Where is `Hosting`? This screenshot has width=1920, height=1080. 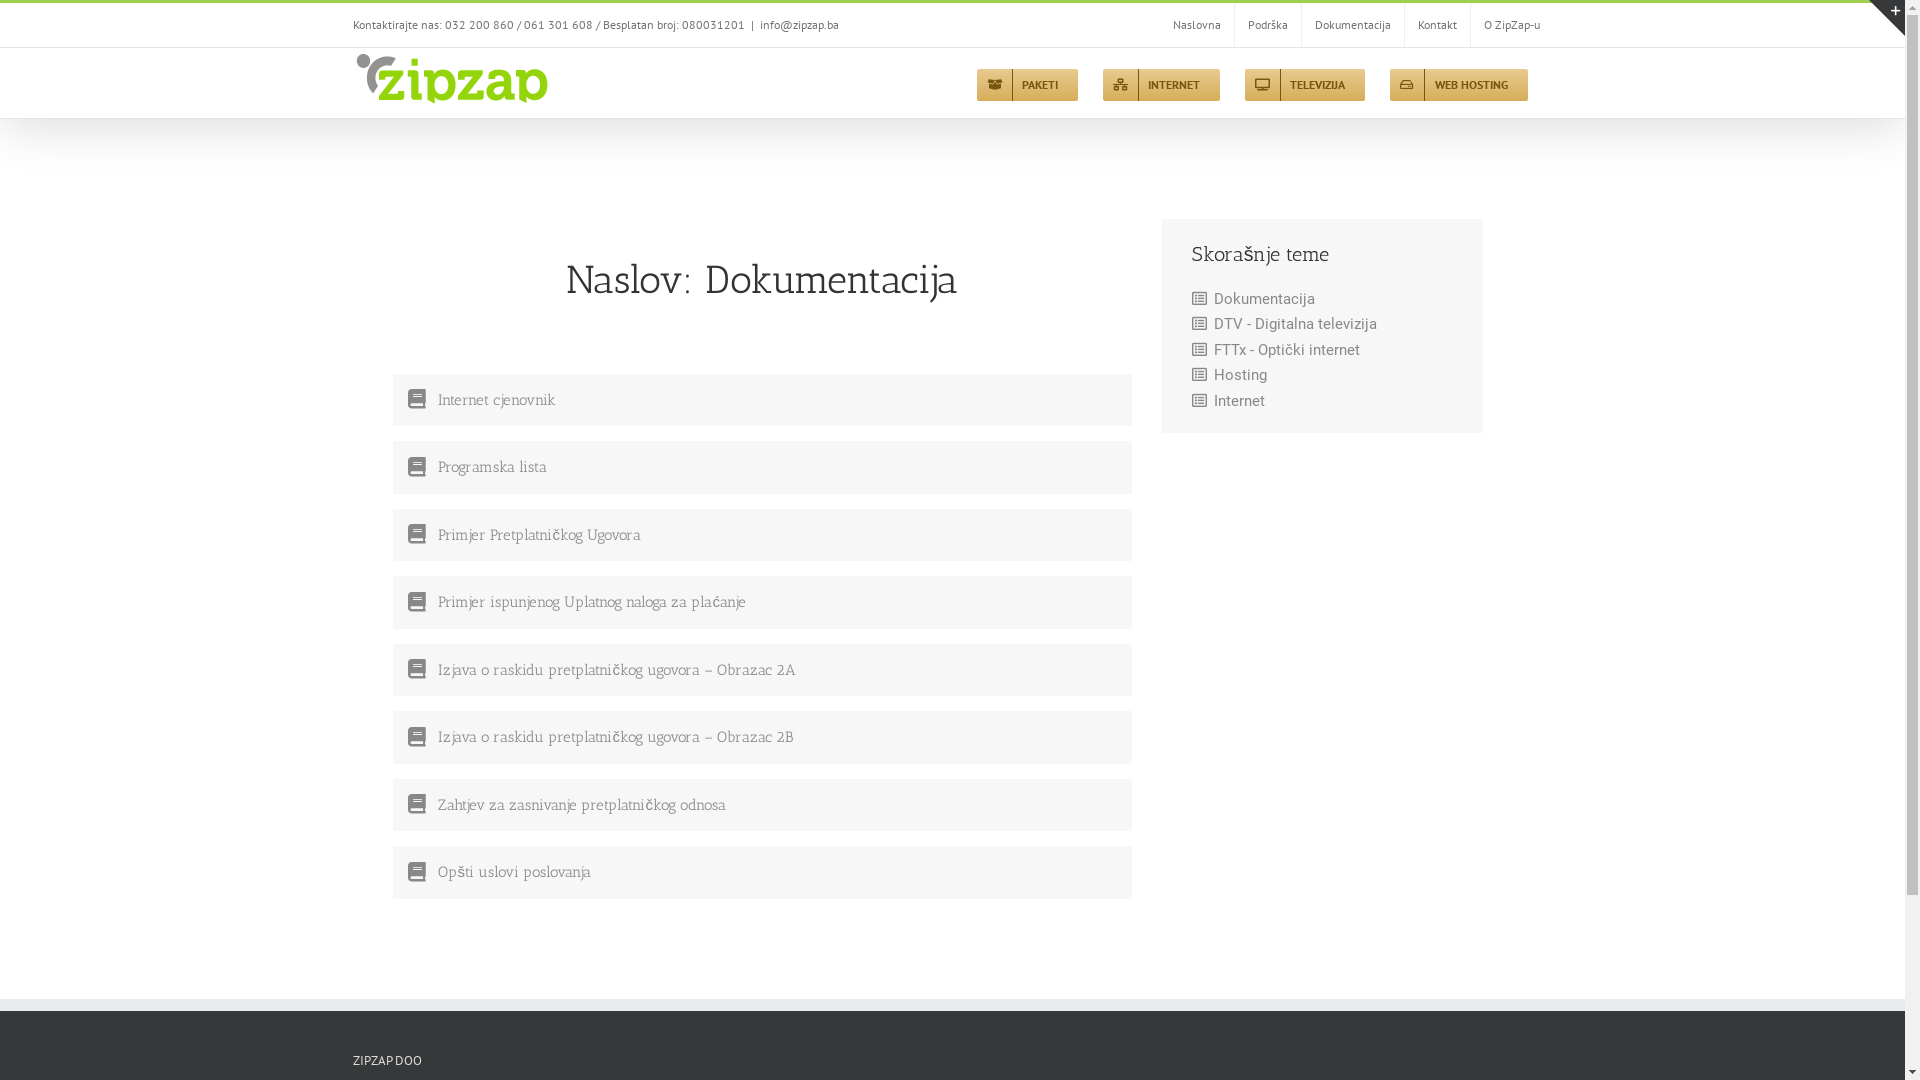
Hosting is located at coordinates (1240, 376).